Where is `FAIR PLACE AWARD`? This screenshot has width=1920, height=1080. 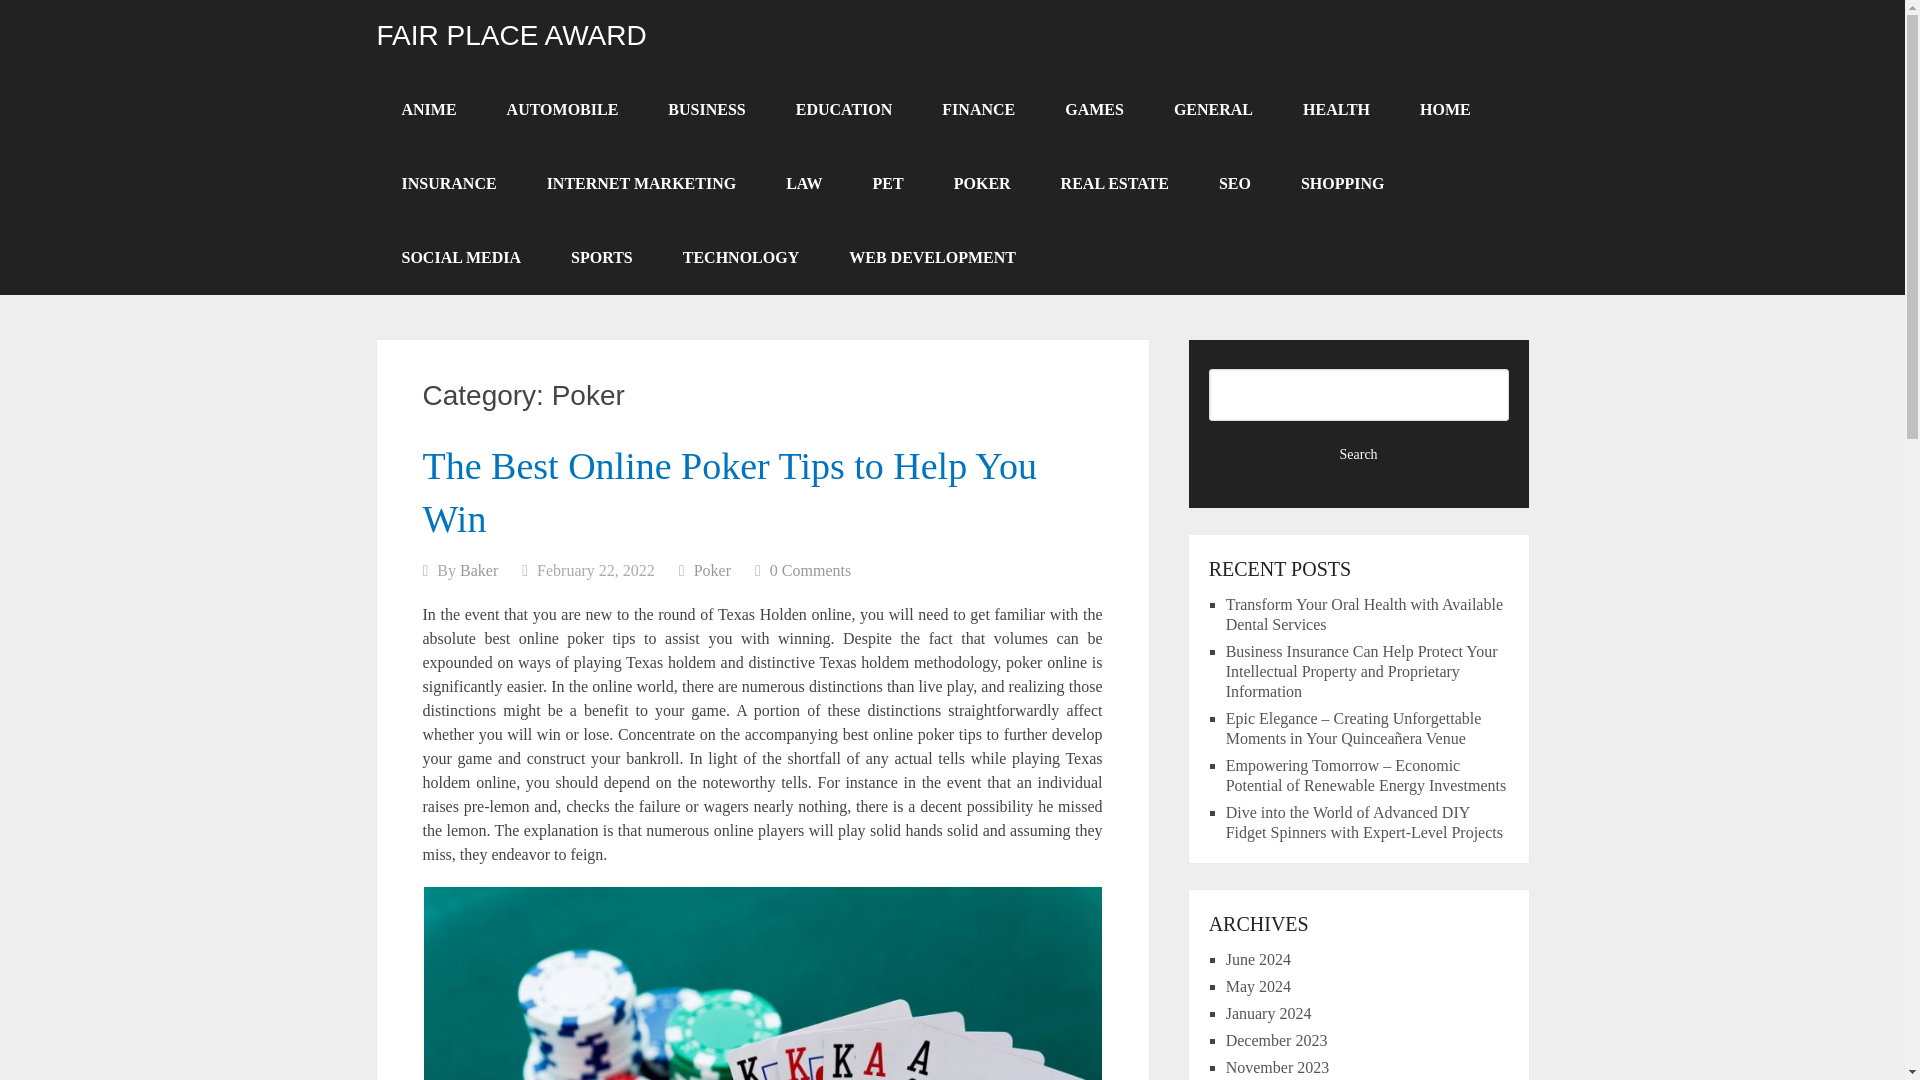
FAIR PLACE AWARD is located at coordinates (510, 35).